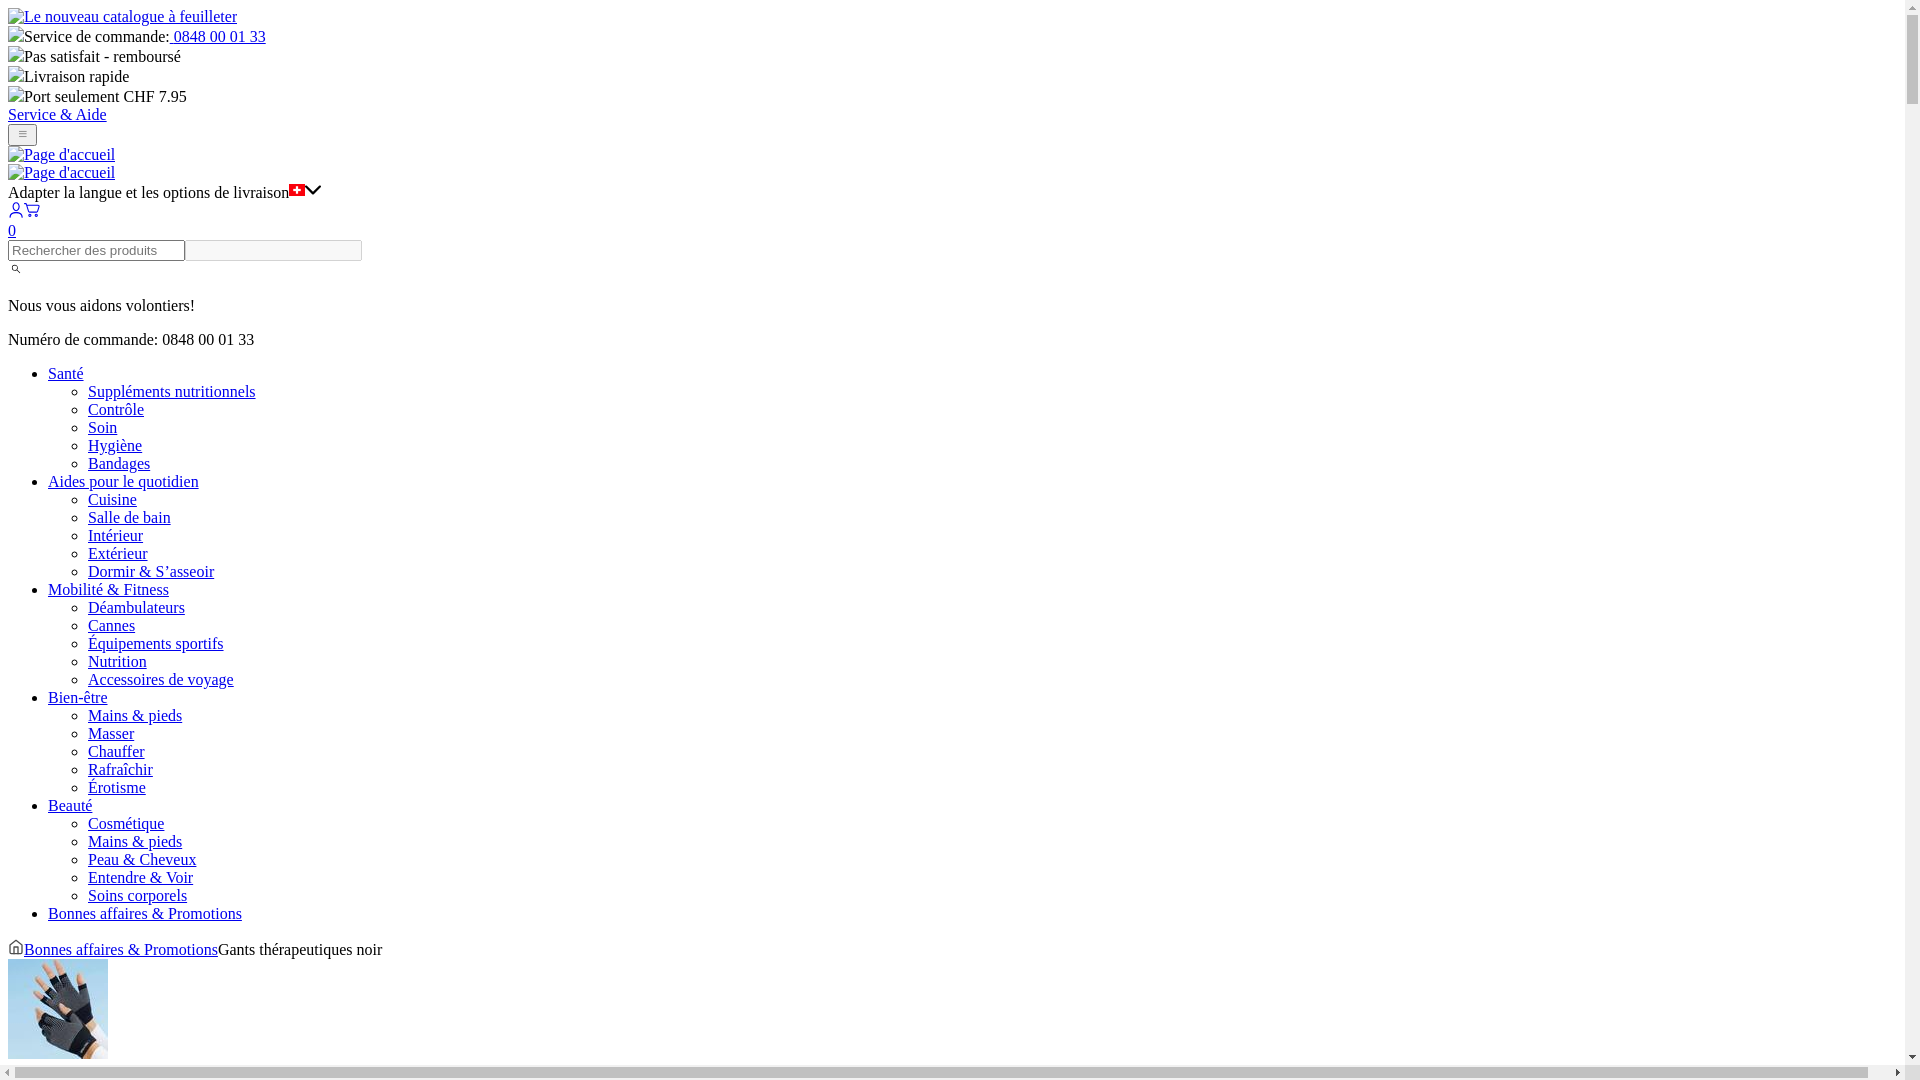 The width and height of the screenshot is (1920, 1080). What do you see at coordinates (112, 626) in the screenshot?
I see `Cannes` at bounding box center [112, 626].